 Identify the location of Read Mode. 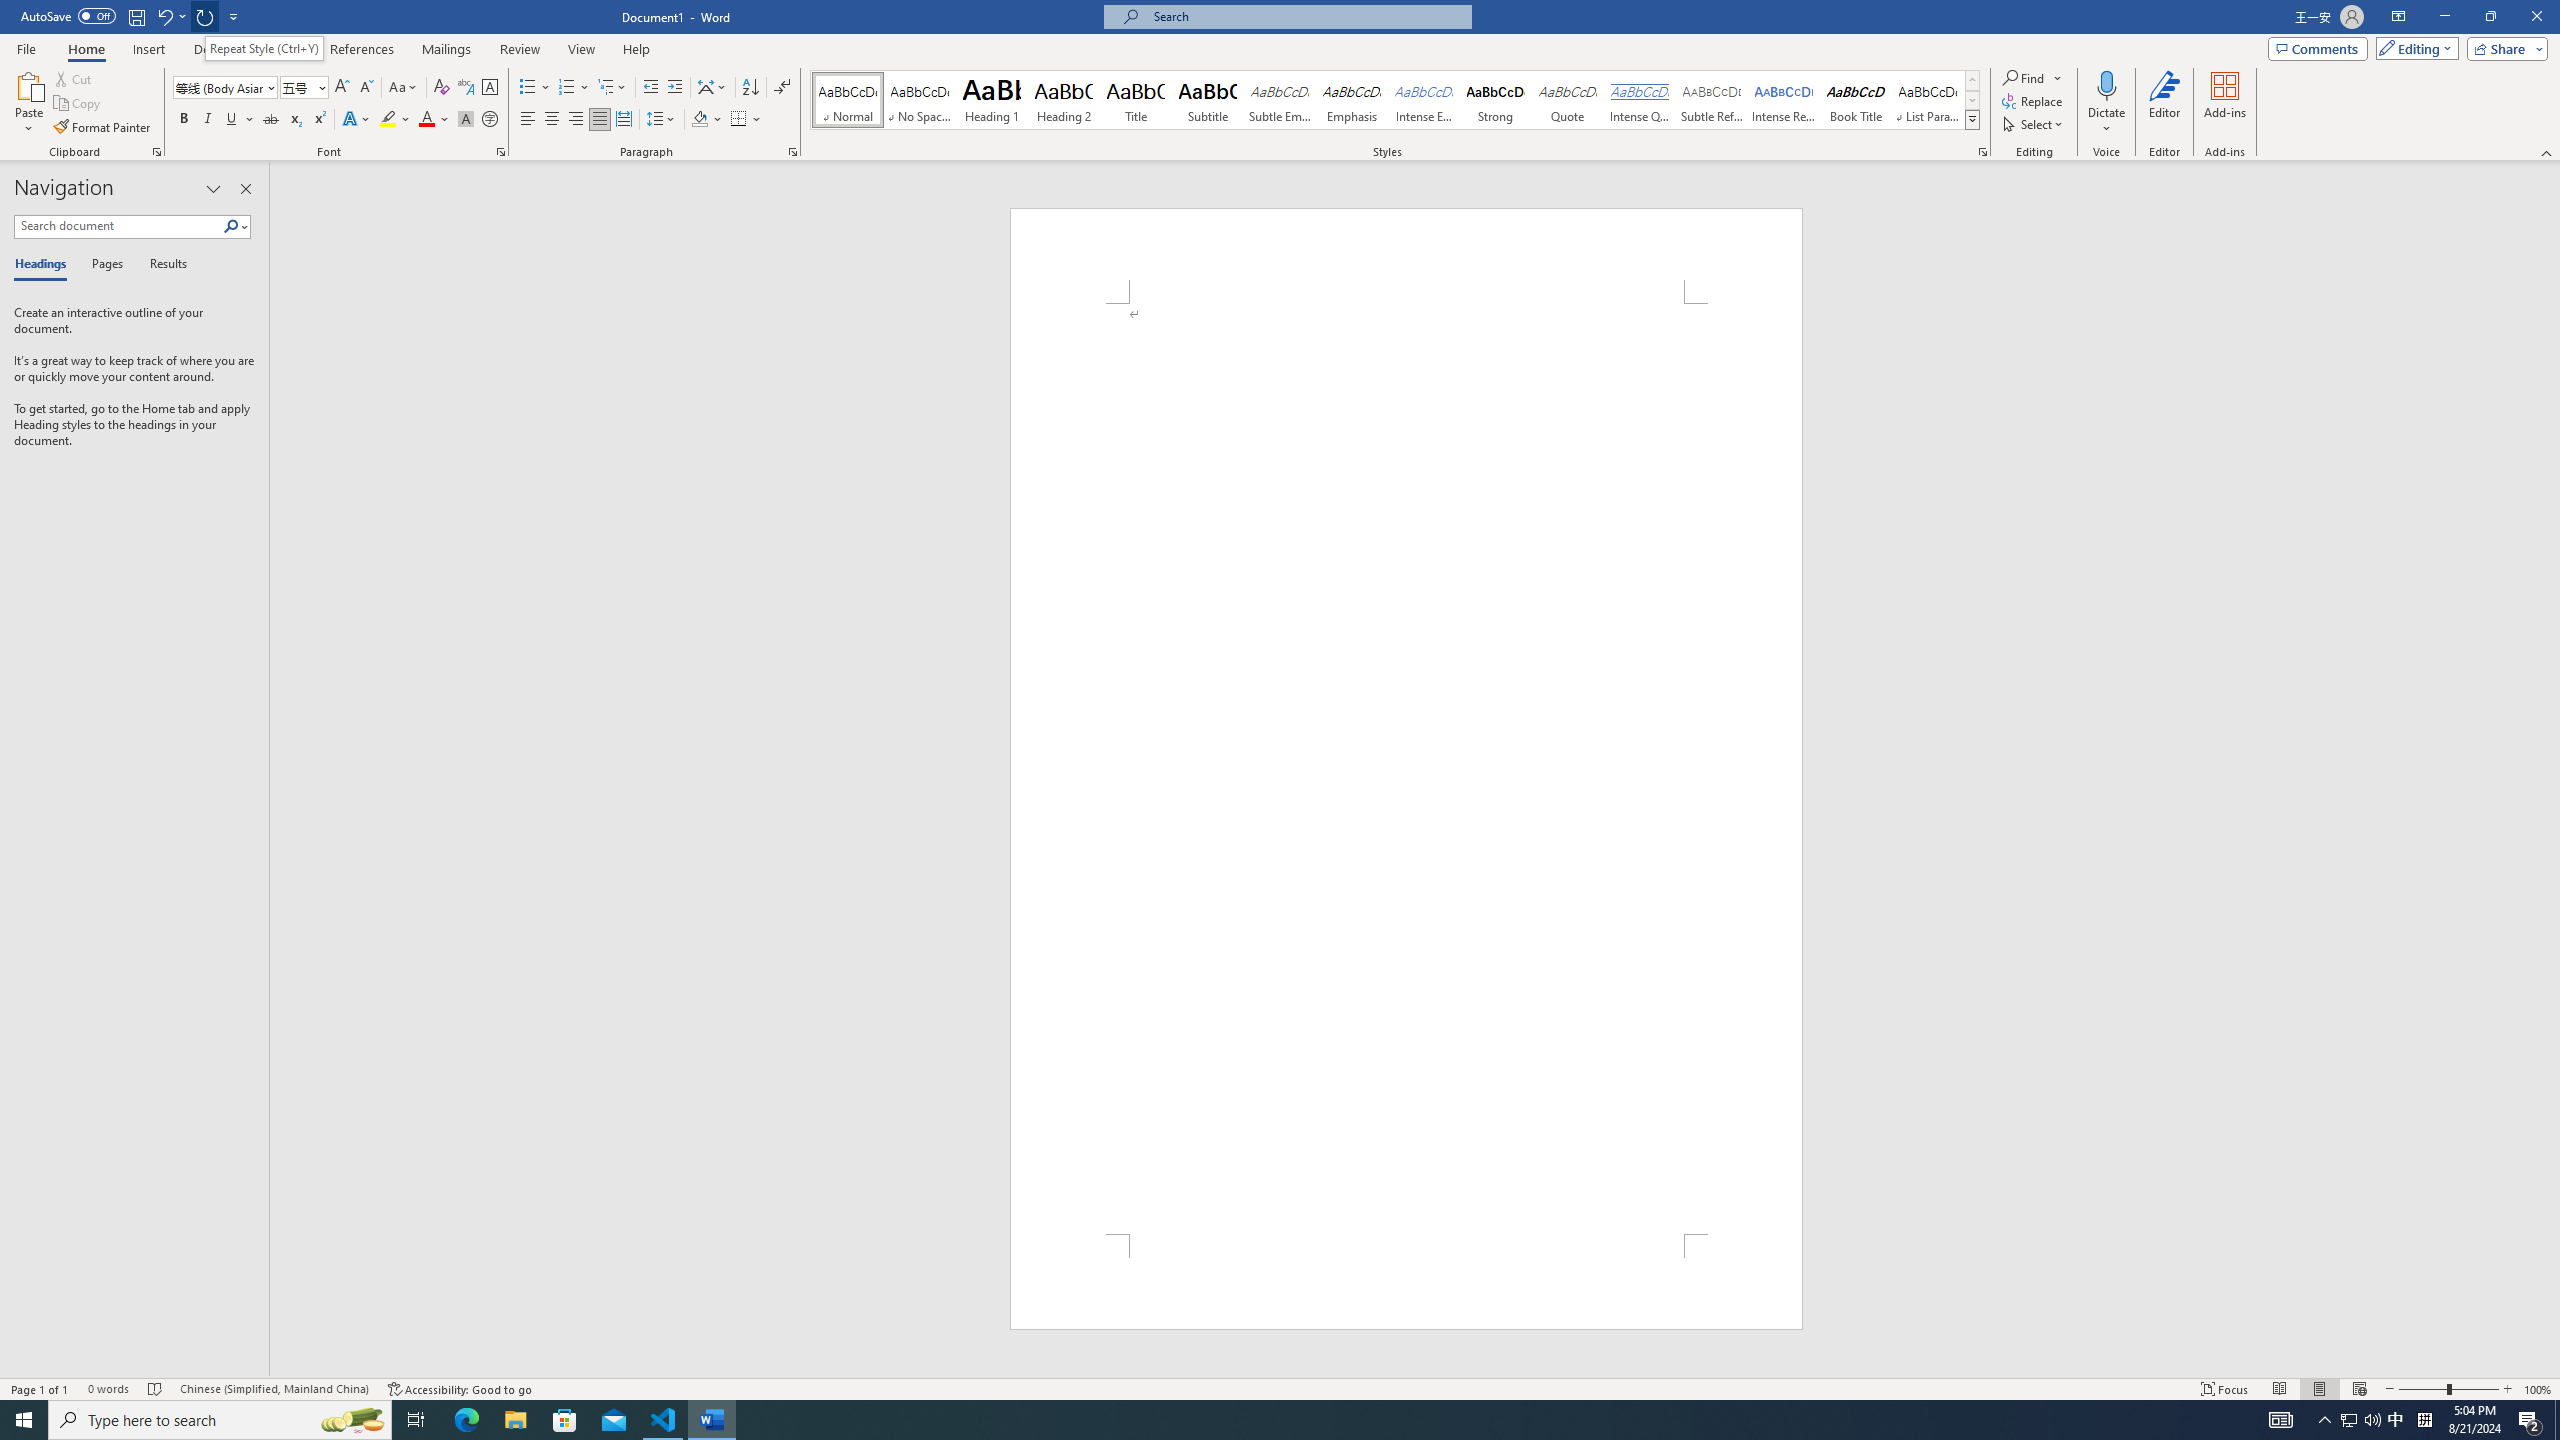
(2279, 1389).